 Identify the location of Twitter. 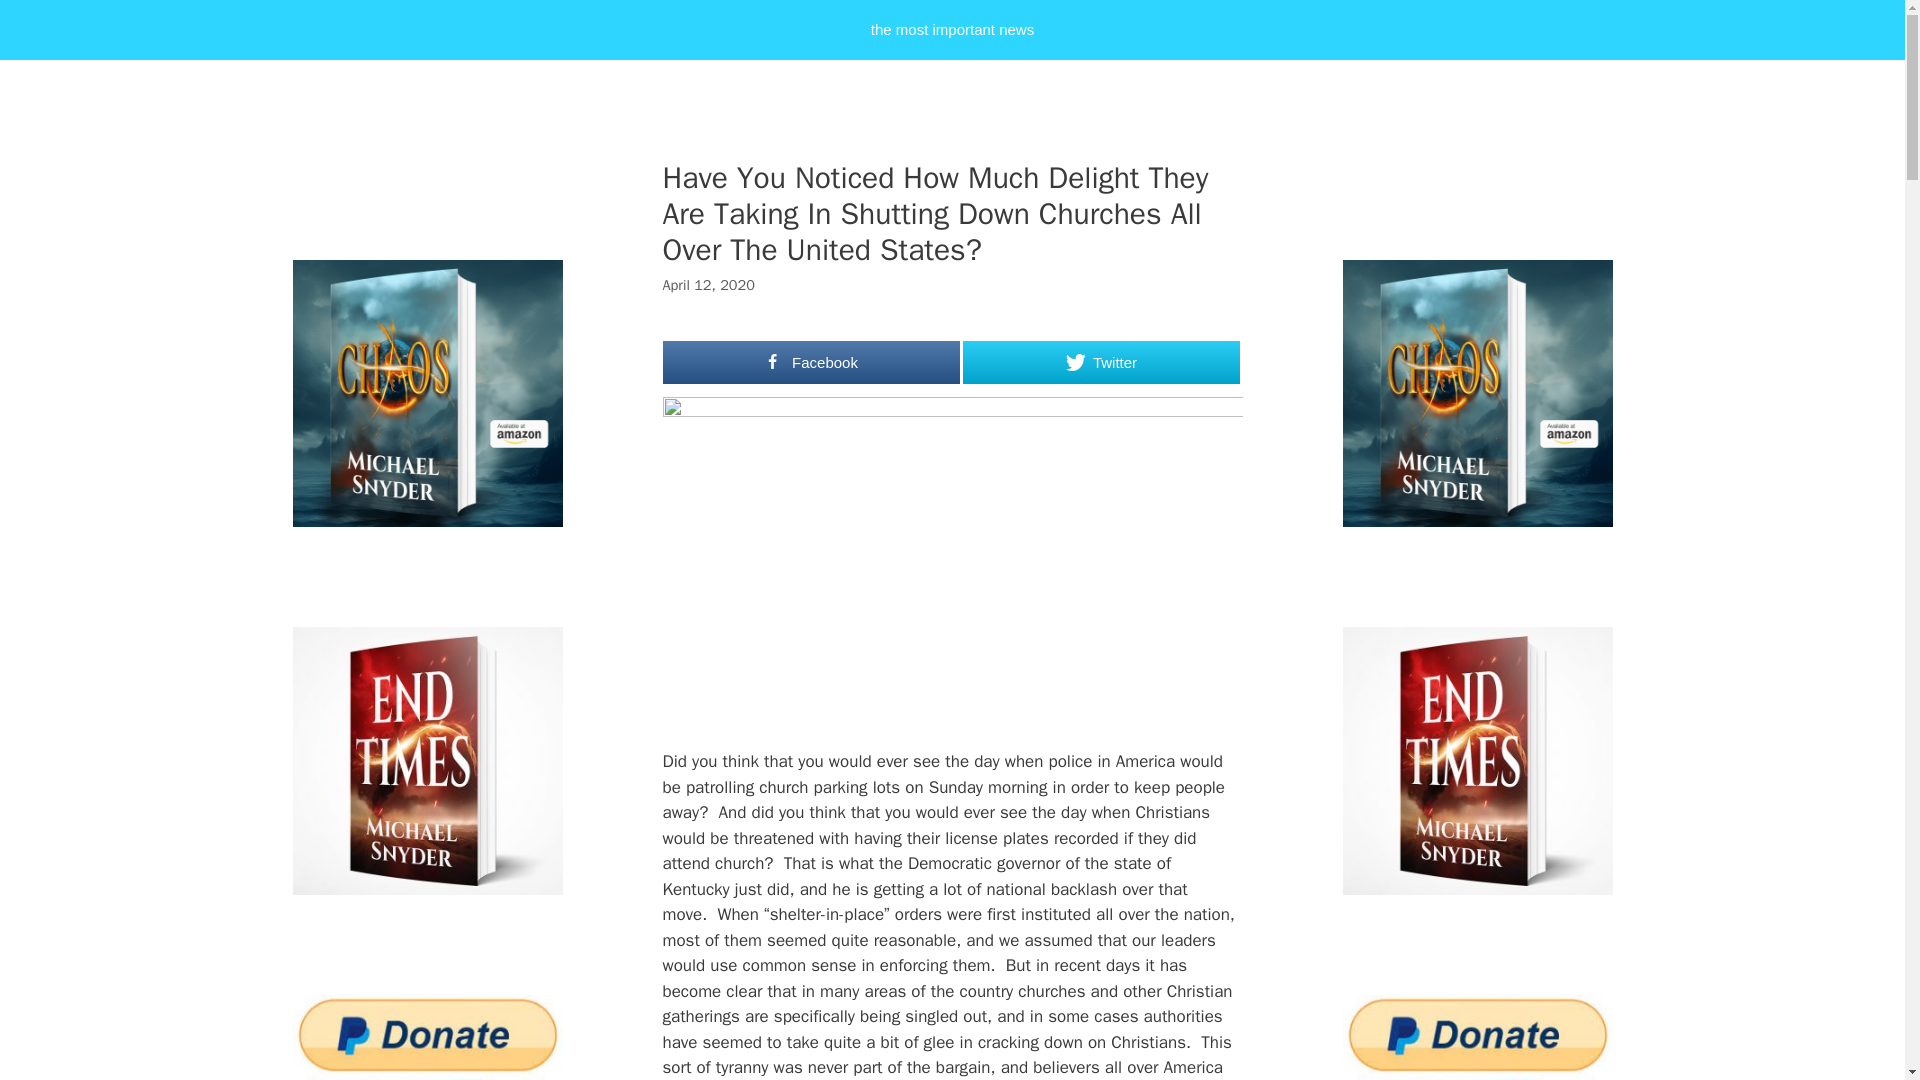
(1100, 362).